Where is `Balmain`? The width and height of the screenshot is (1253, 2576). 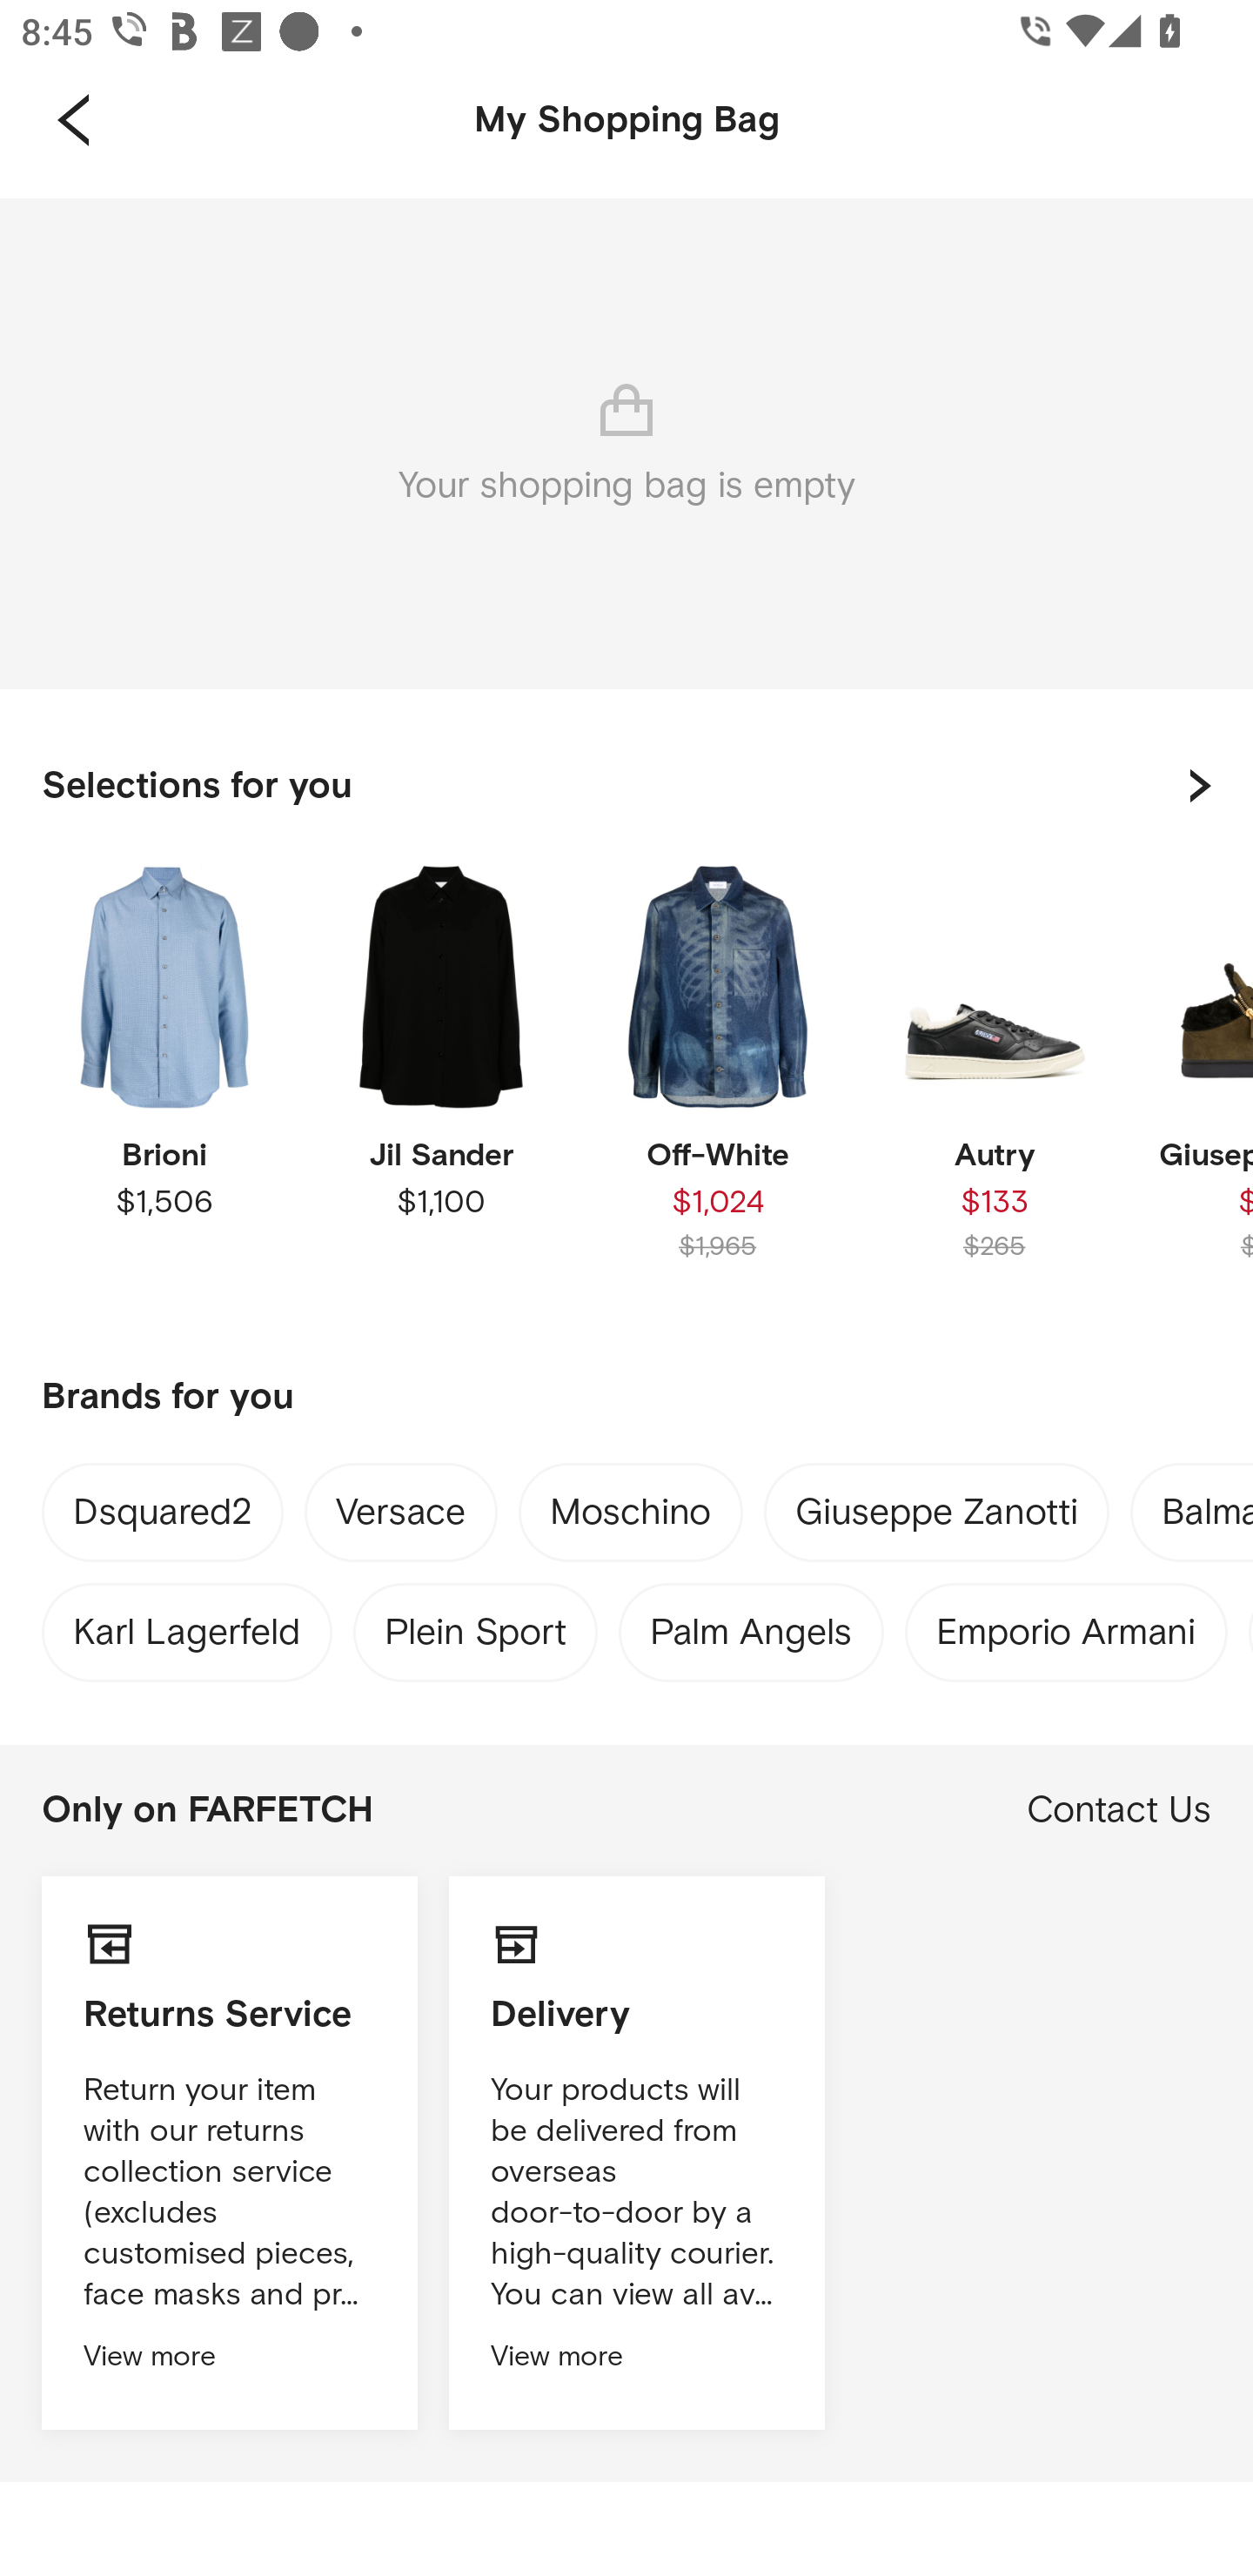
Balmain is located at coordinates (1207, 1518).